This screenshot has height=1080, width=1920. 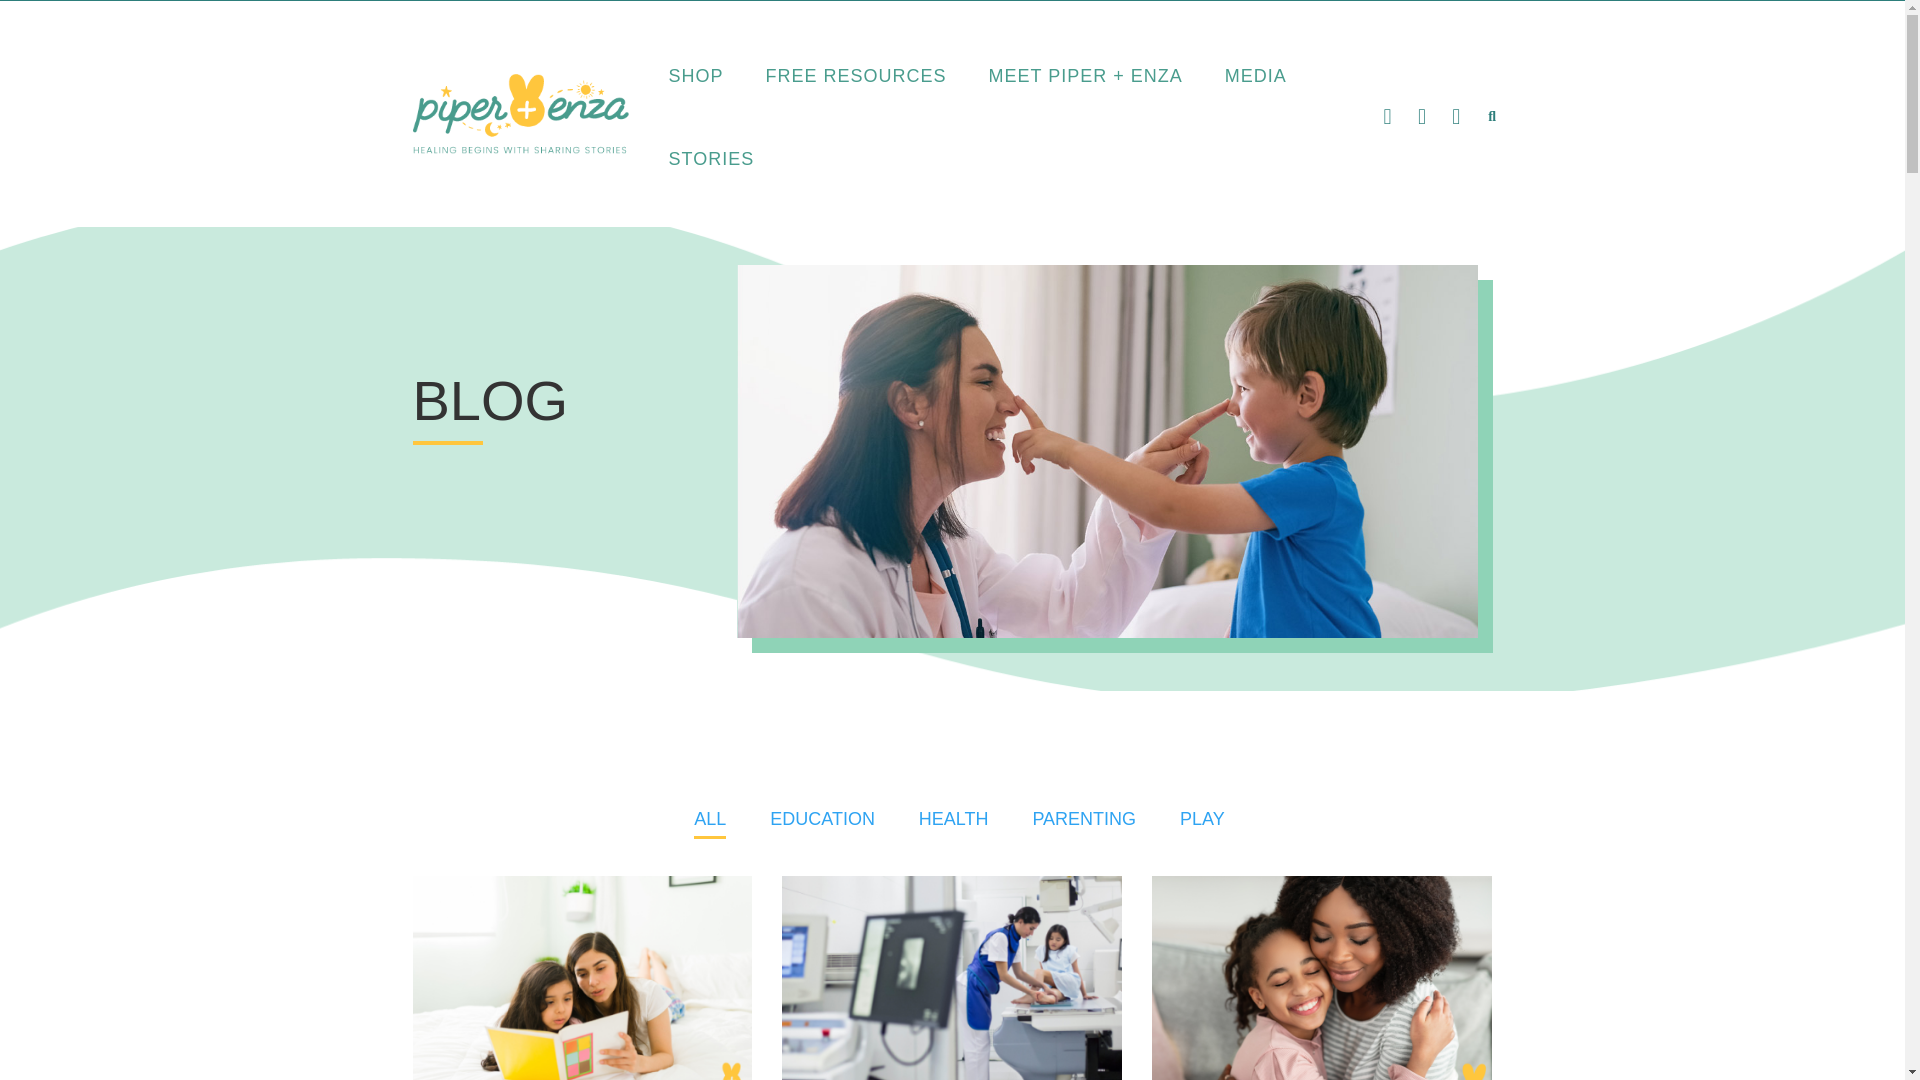 What do you see at coordinates (711, 159) in the screenshot?
I see `STORIES` at bounding box center [711, 159].